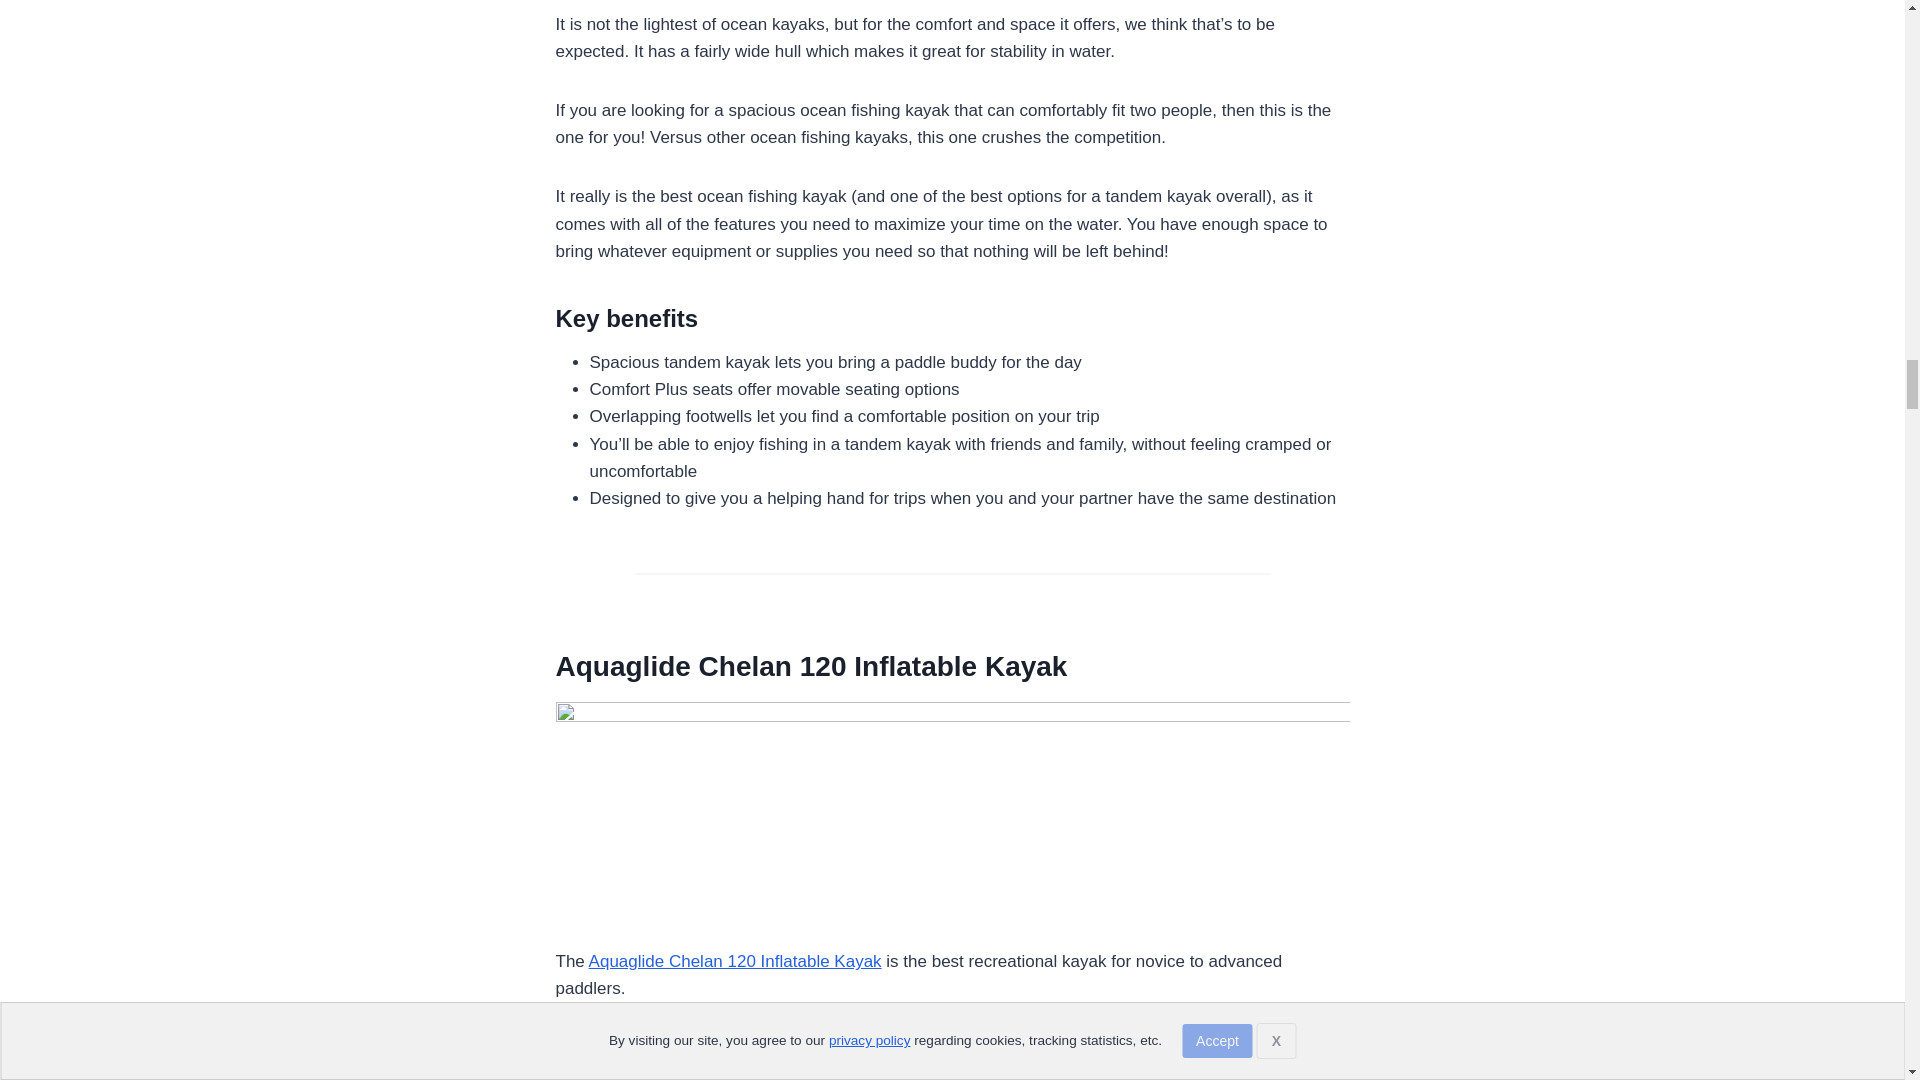 The image size is (1920, 1080). I want to click on Aquaglide Chelan 120 Inflatable Kayak, so click(735, 960).